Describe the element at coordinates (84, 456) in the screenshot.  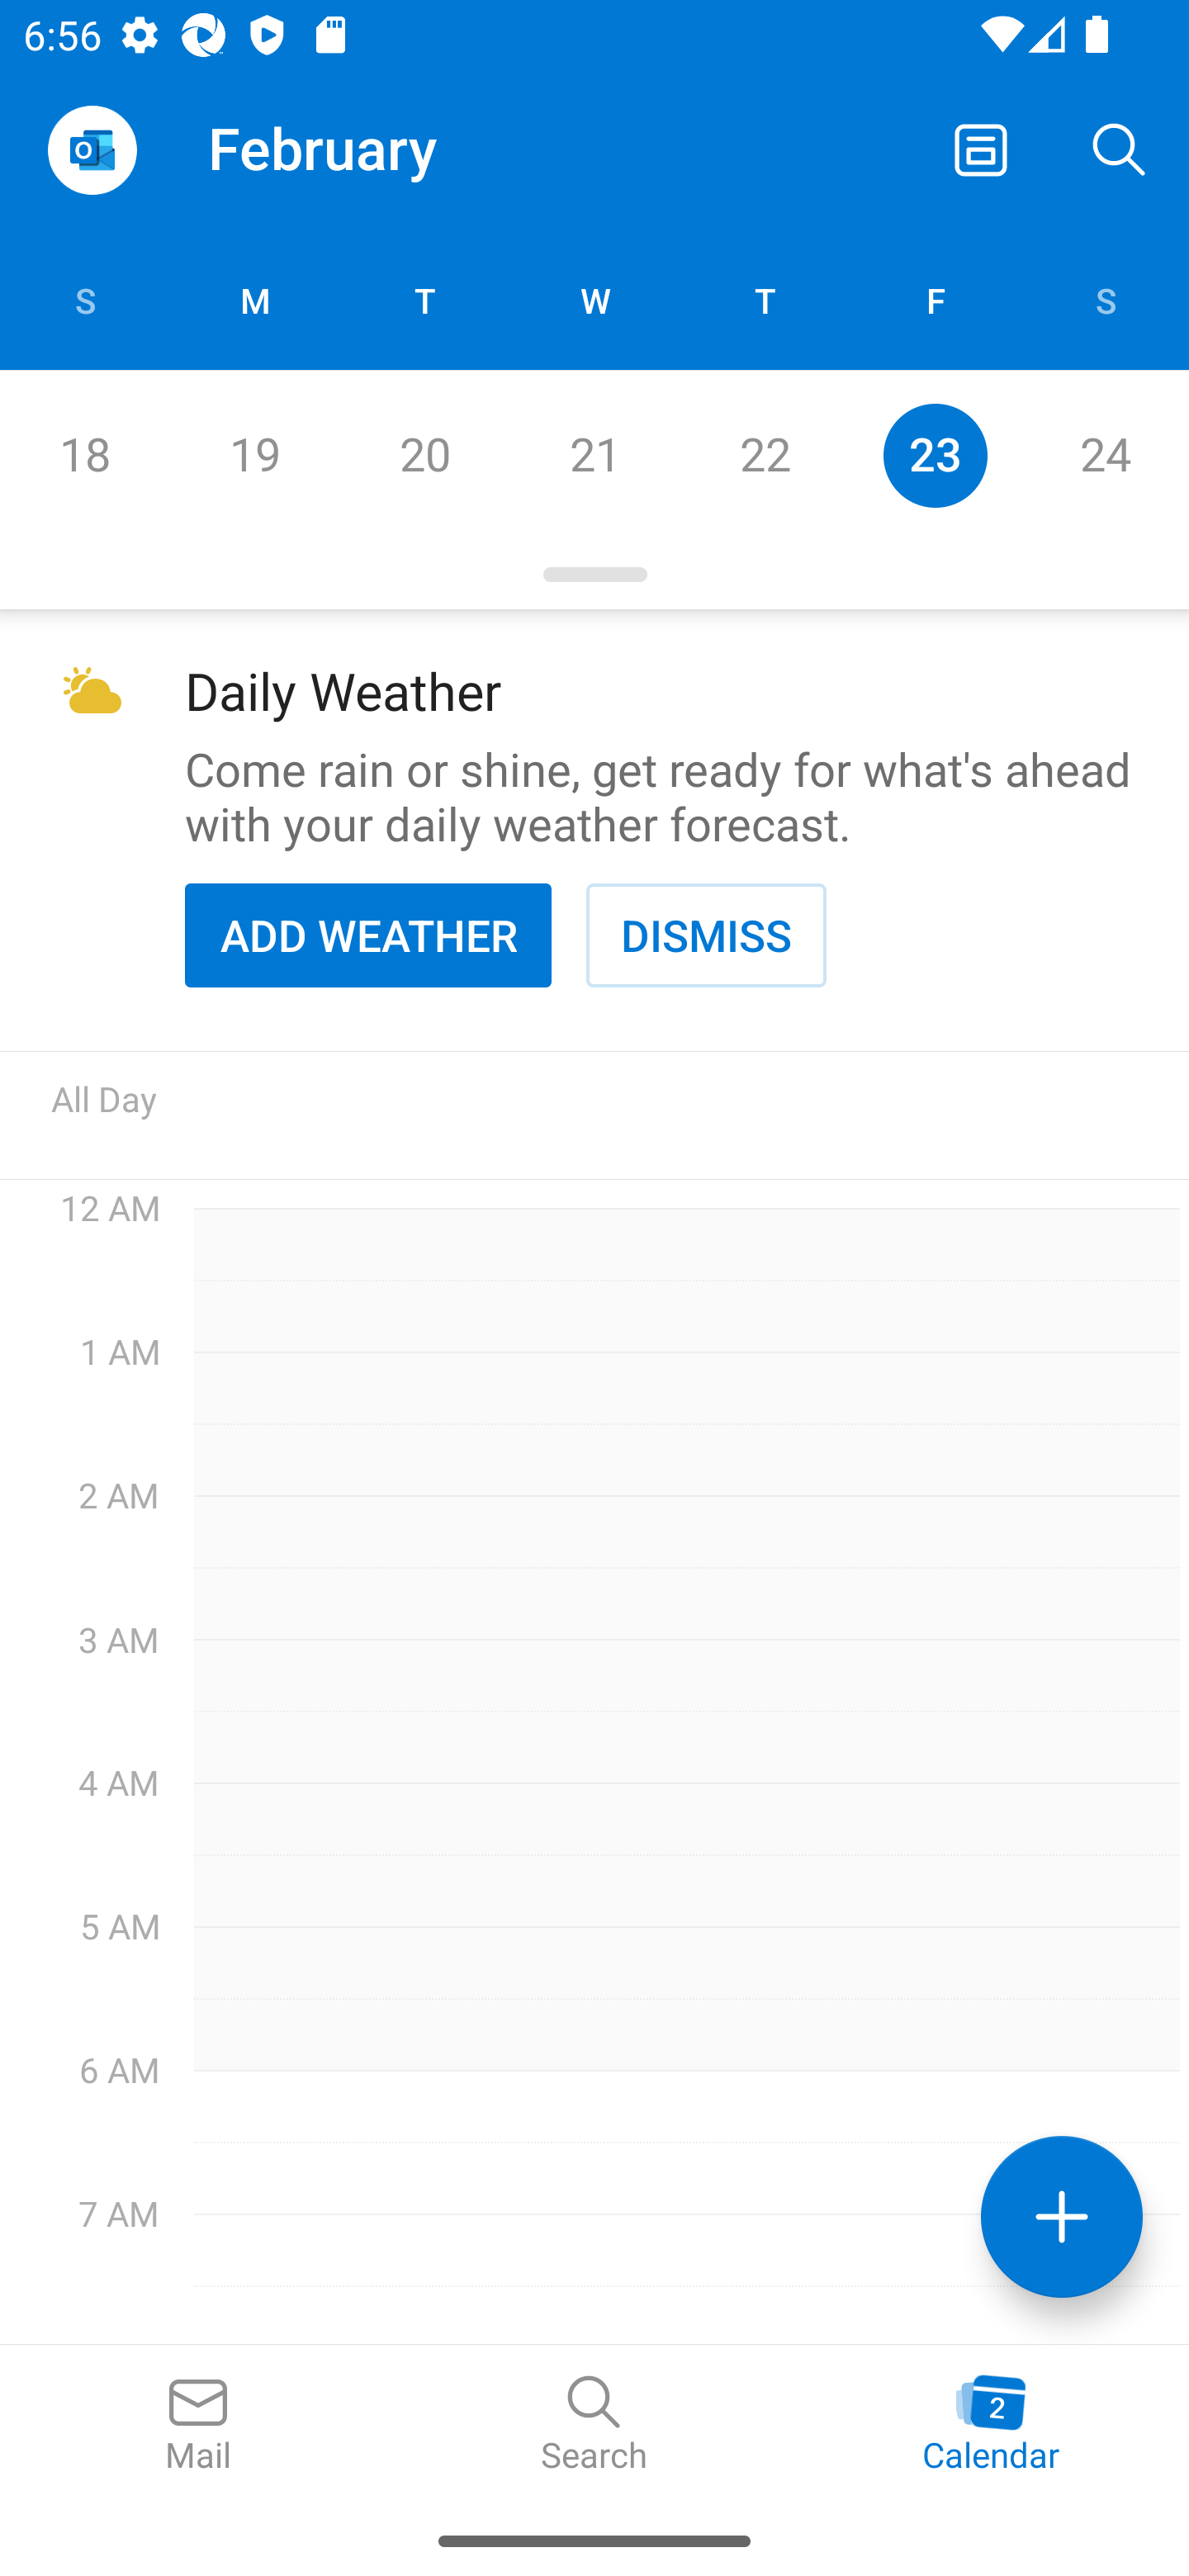
I see `18 Sunday, February 18` at that location.